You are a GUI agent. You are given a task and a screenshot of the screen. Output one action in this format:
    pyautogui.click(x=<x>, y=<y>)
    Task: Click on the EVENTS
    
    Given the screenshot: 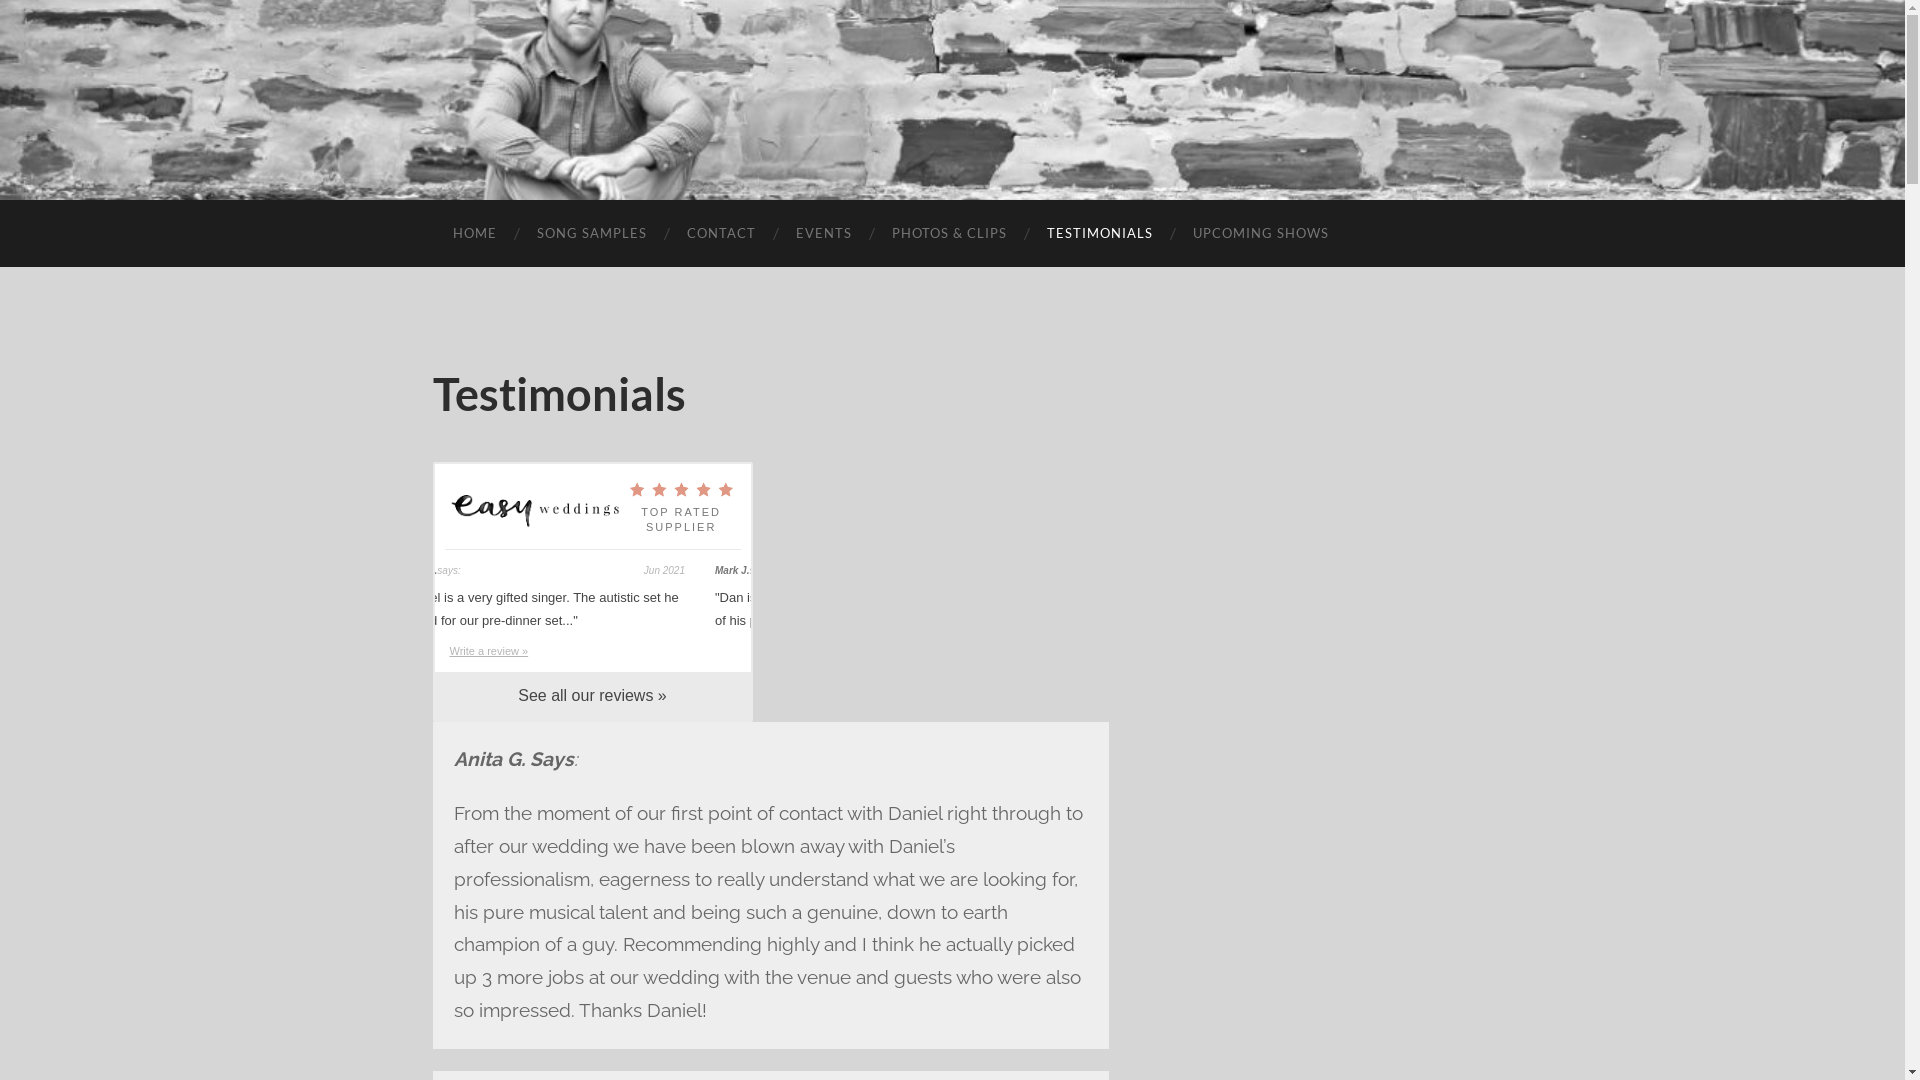 What is the action you would take?
    pyautogui.click(x=824, y=234)
    